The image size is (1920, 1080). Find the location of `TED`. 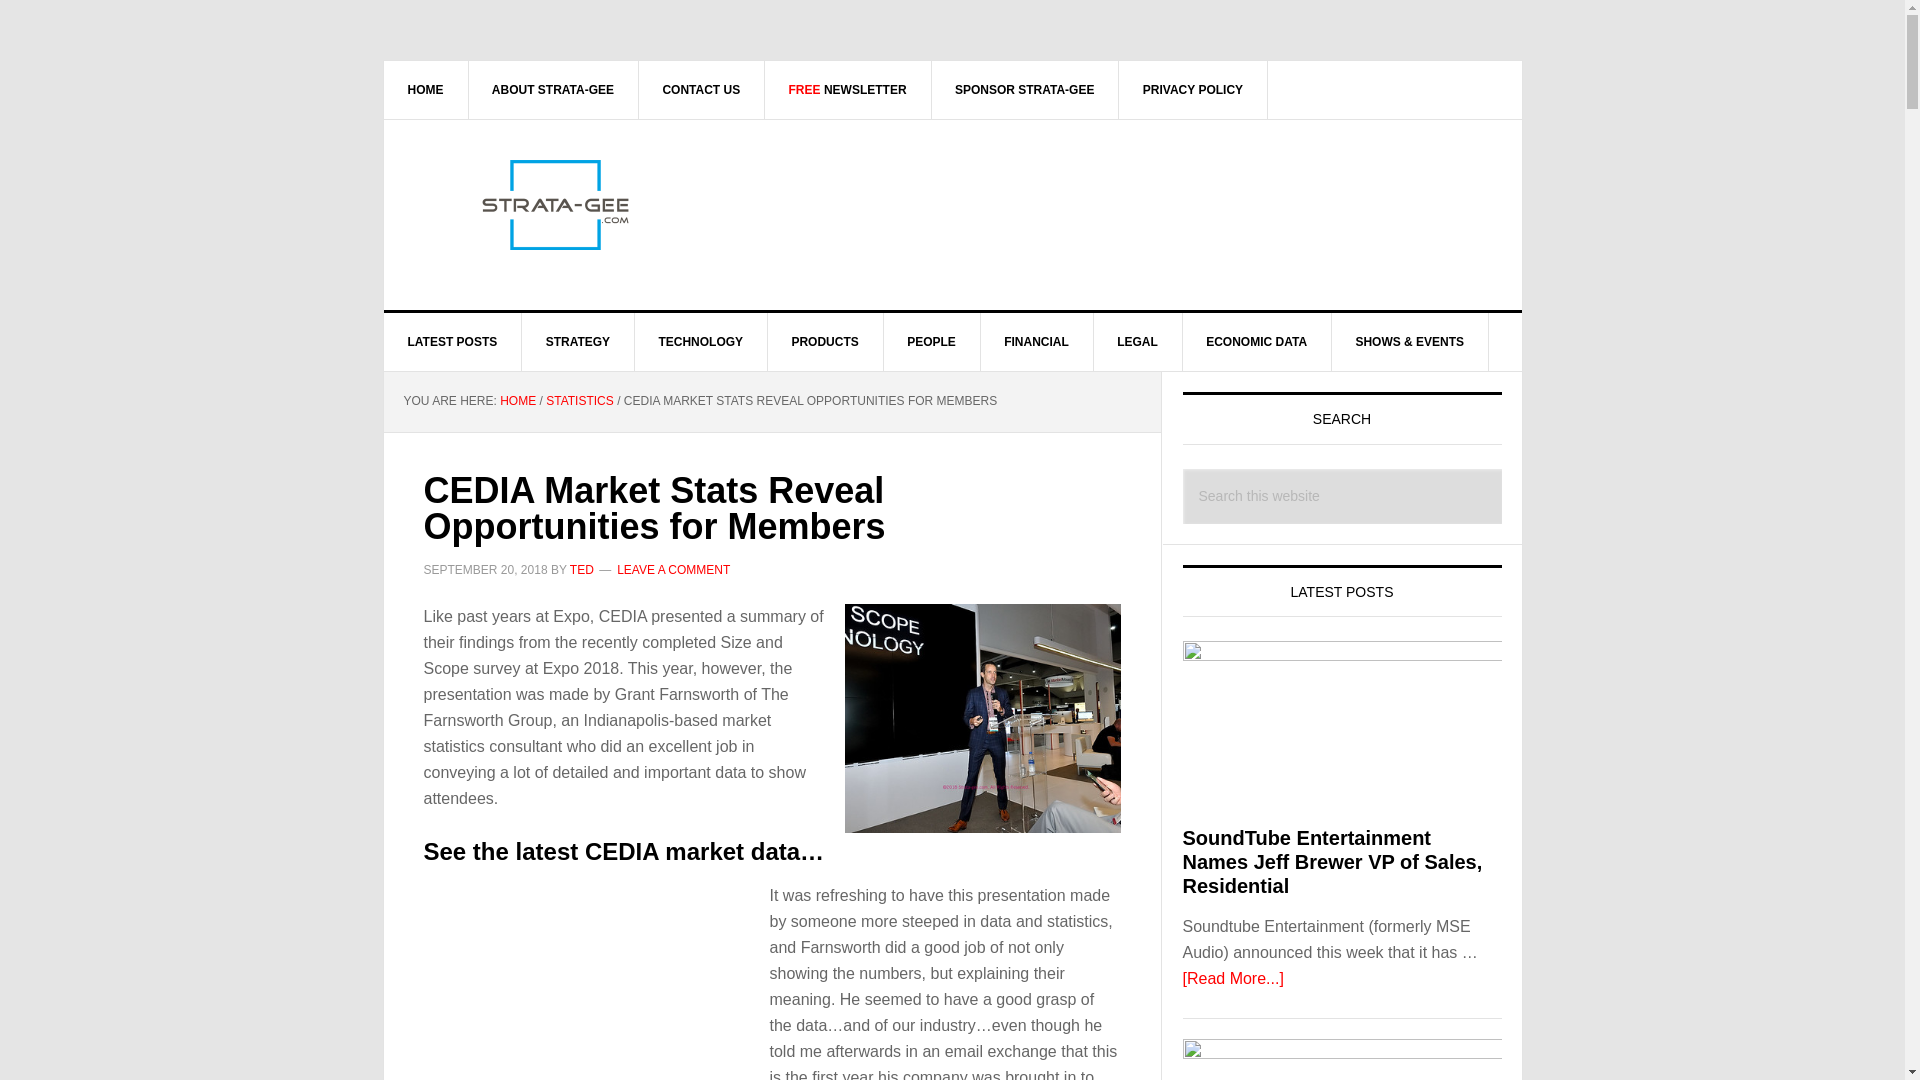

TED is located at coordinates (582, 568).